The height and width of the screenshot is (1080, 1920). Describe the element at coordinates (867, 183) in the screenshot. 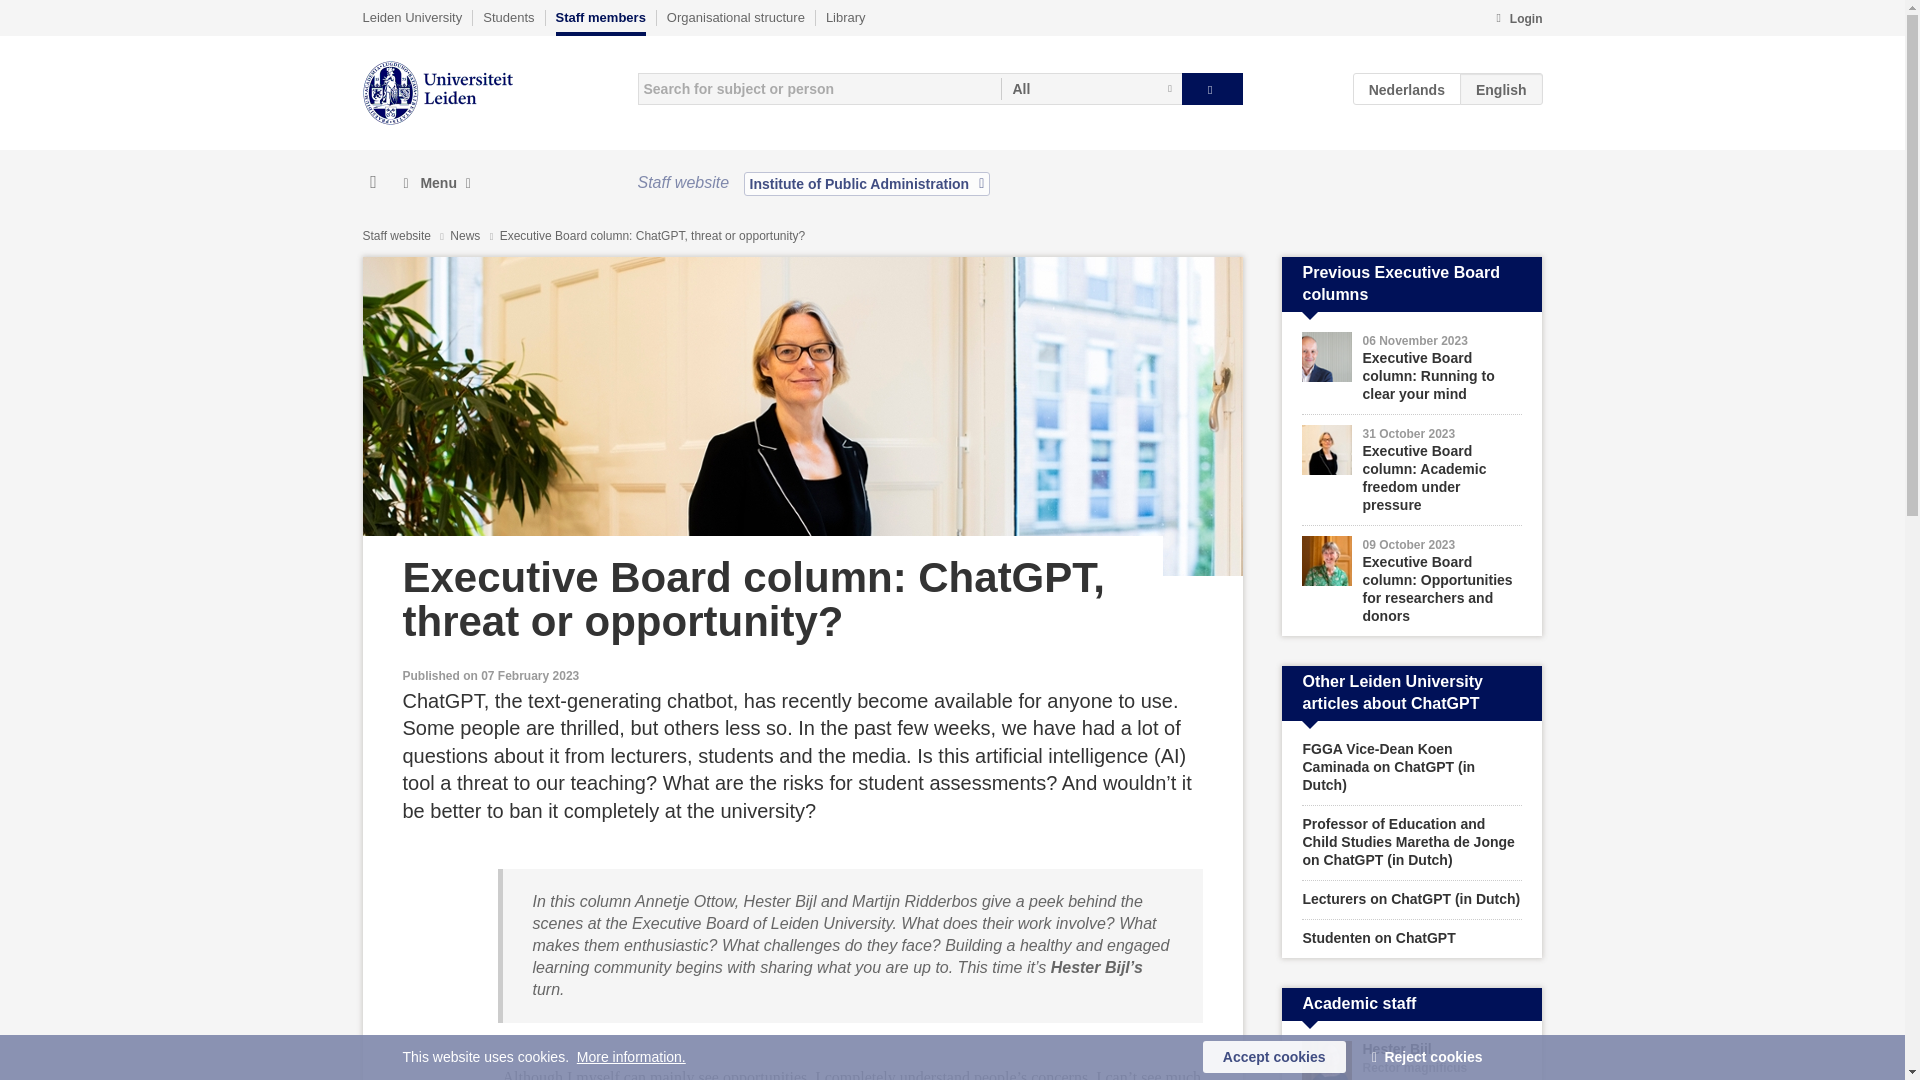

I see `Institute of Public Administration` at that location.